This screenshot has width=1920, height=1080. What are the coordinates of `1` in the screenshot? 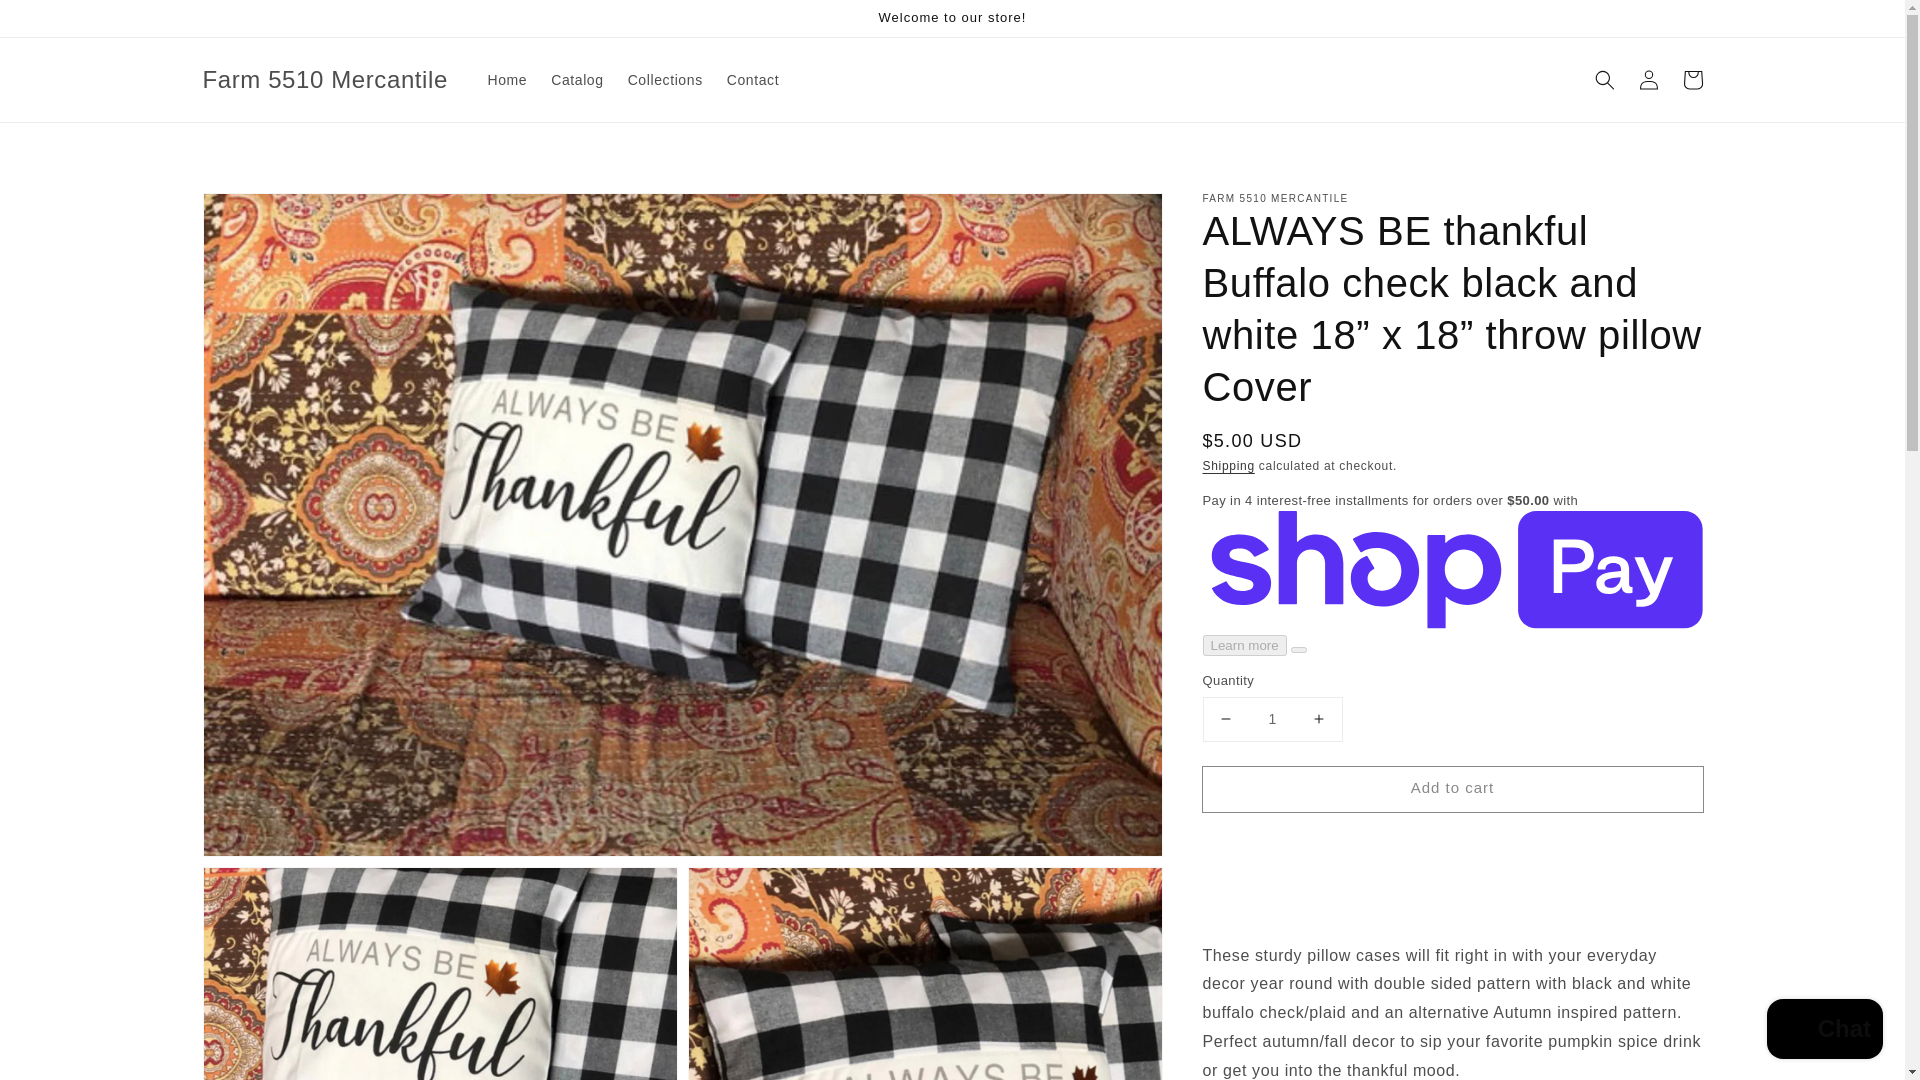 It's located at (1272, 718).